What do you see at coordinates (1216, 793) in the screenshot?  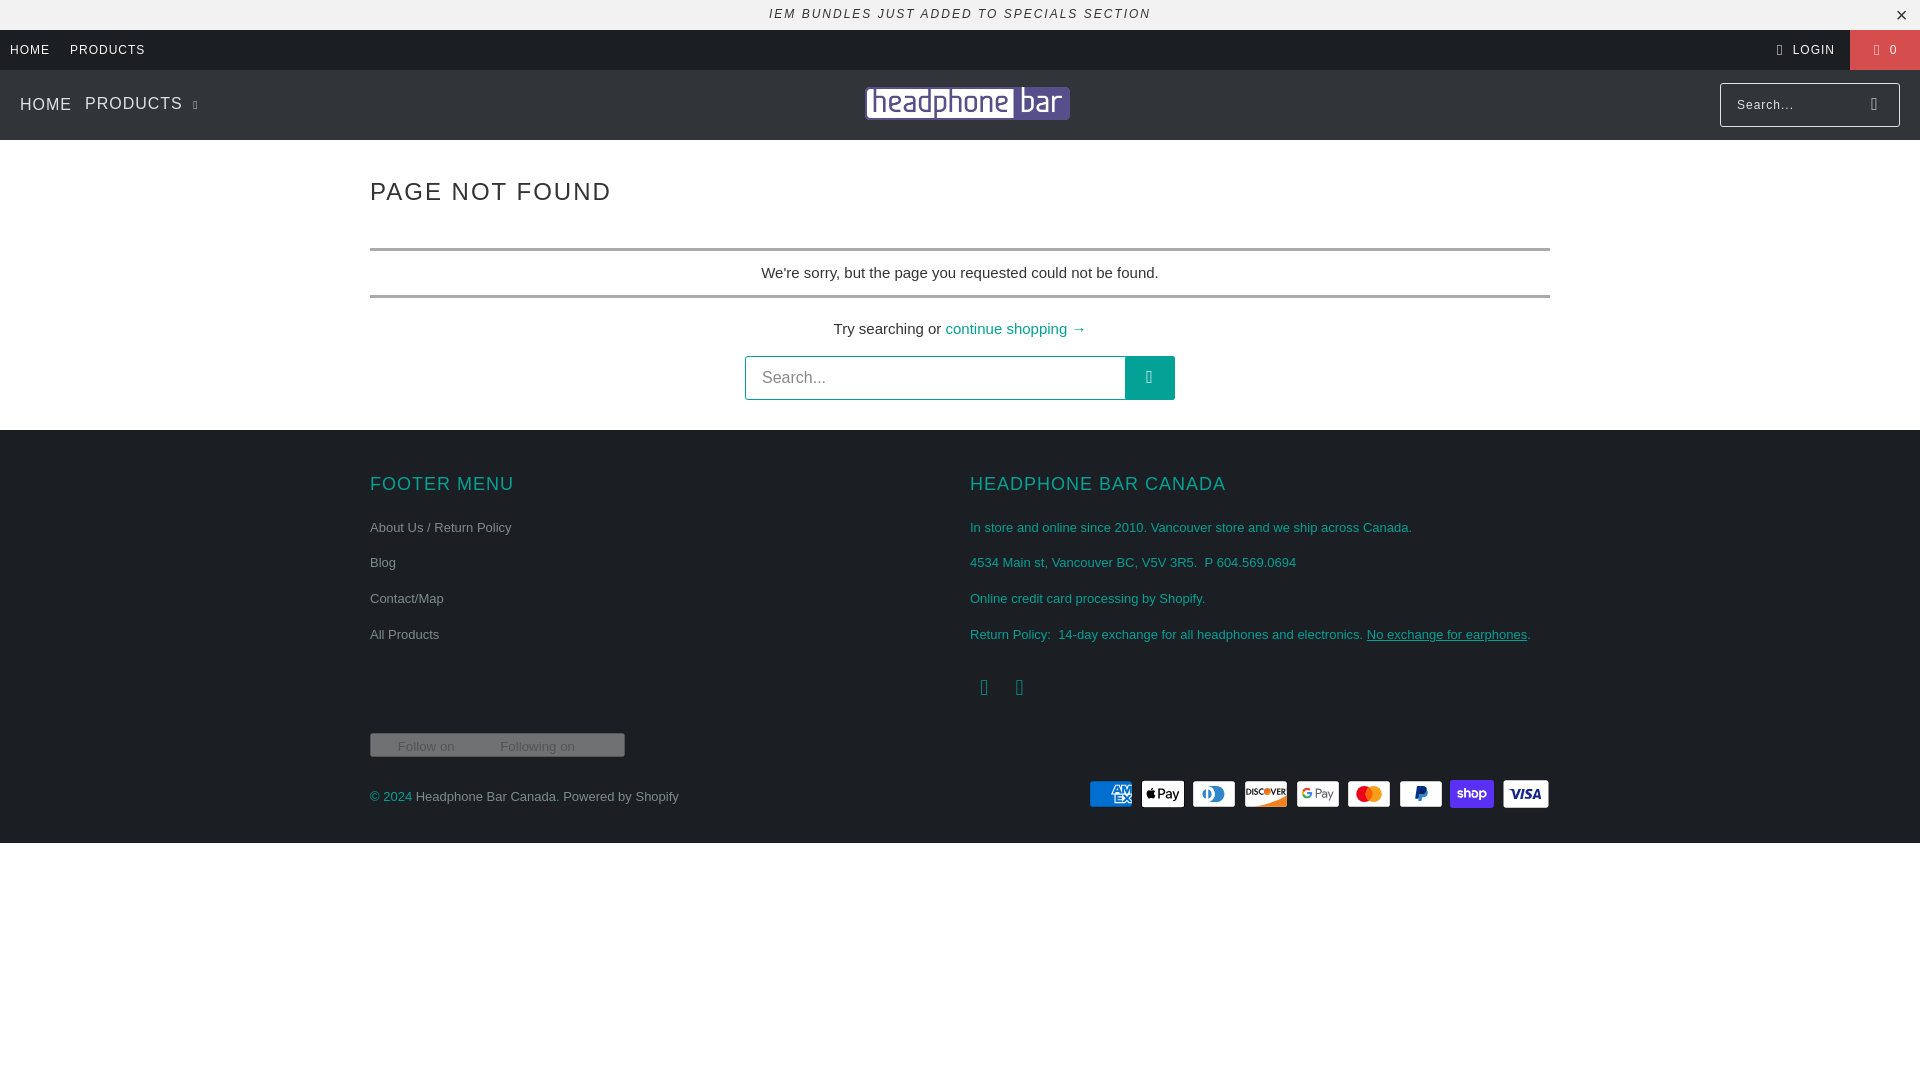 I see `Diners Club` at bounding box center [1216, 793].